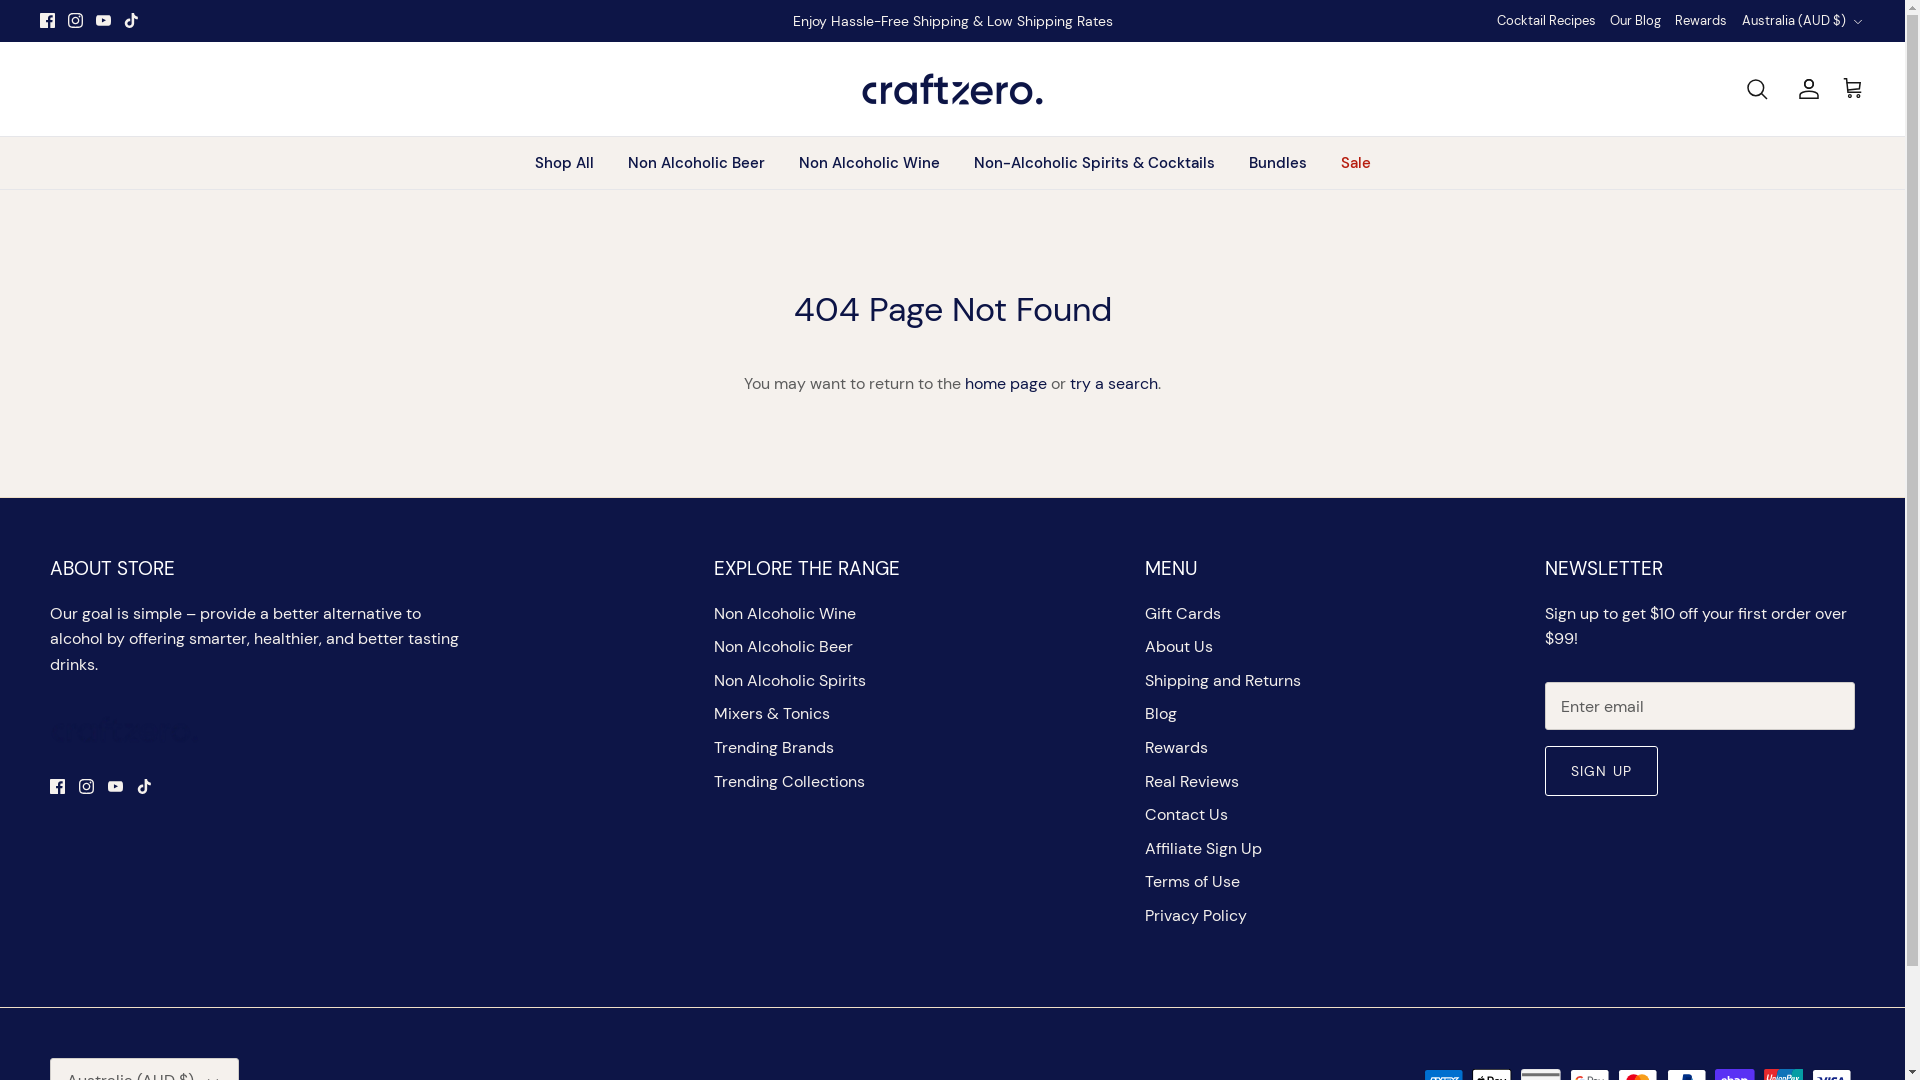  Describe the element at coordinates (1223, 680) in the screenshot. I see `Shipping and Returns` at that location.